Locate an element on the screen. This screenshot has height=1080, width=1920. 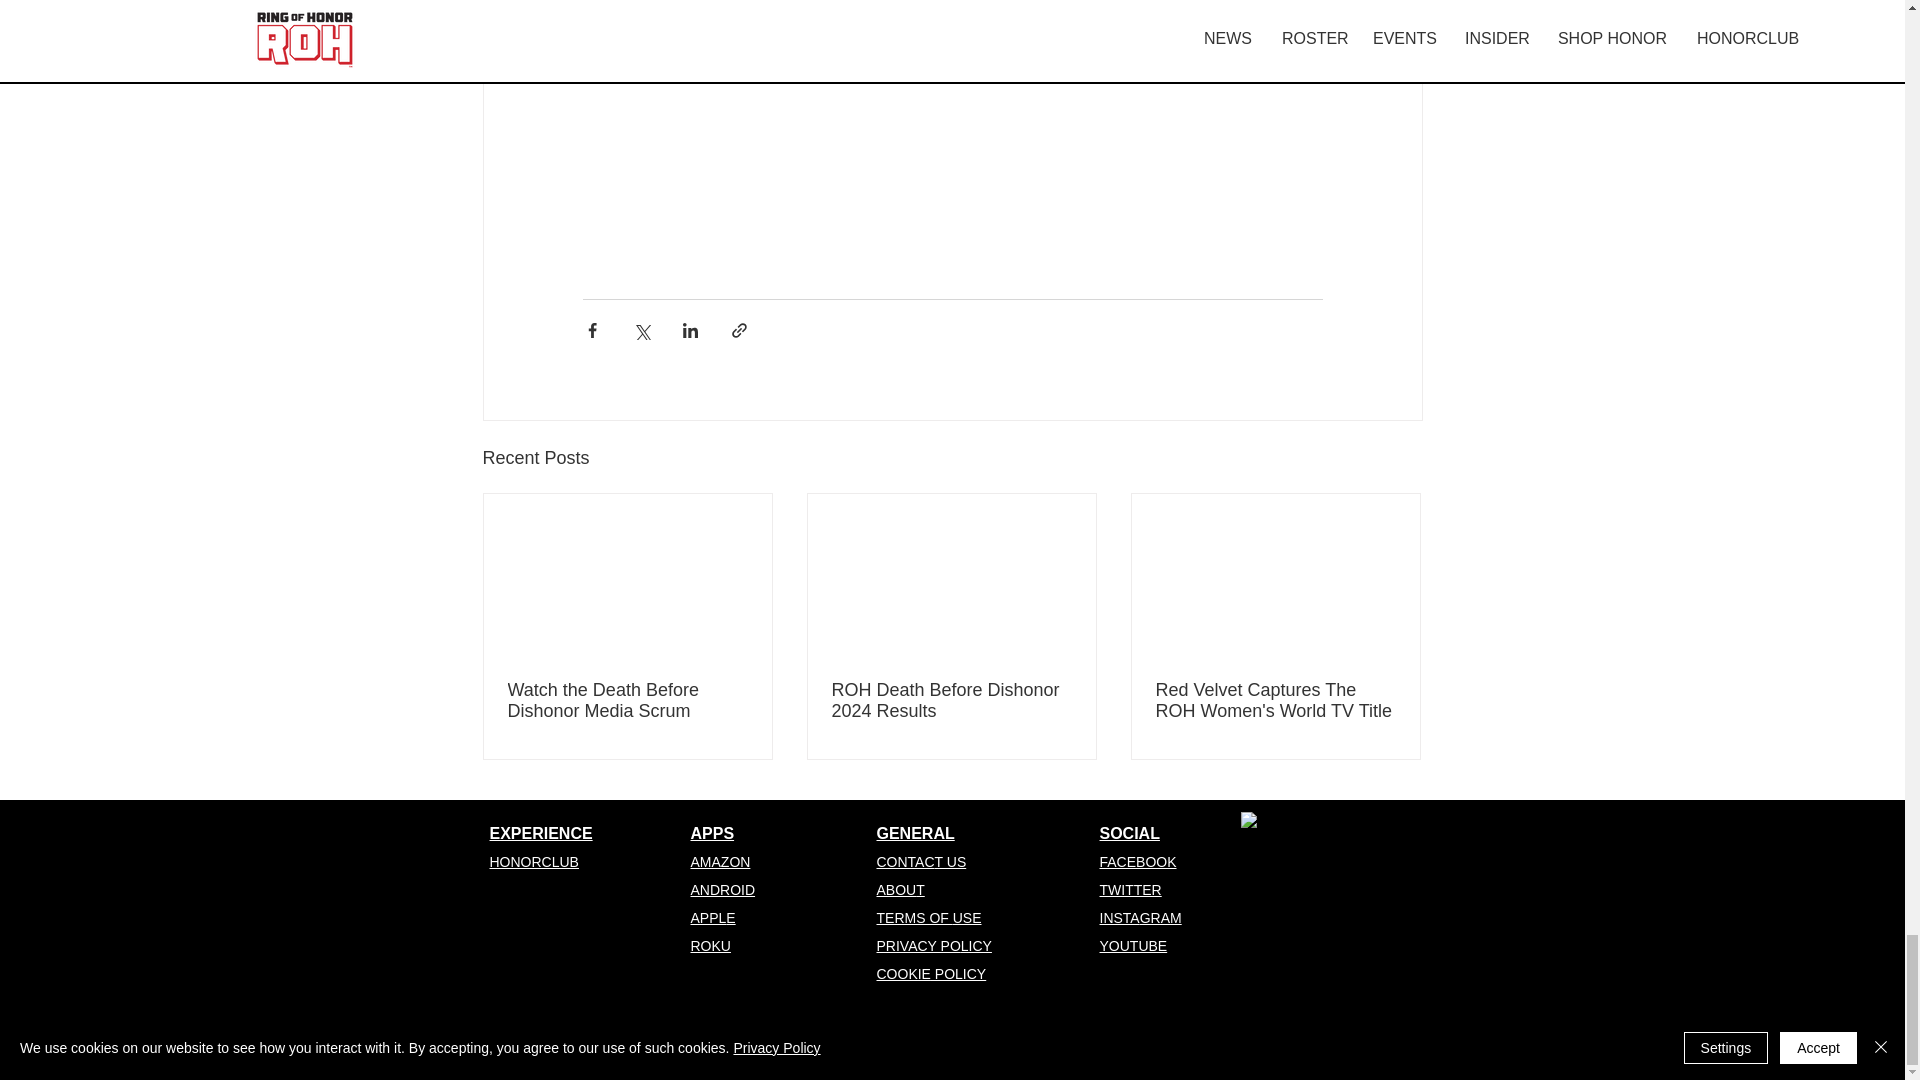
AMAZON is located at coordinates (720, 862).